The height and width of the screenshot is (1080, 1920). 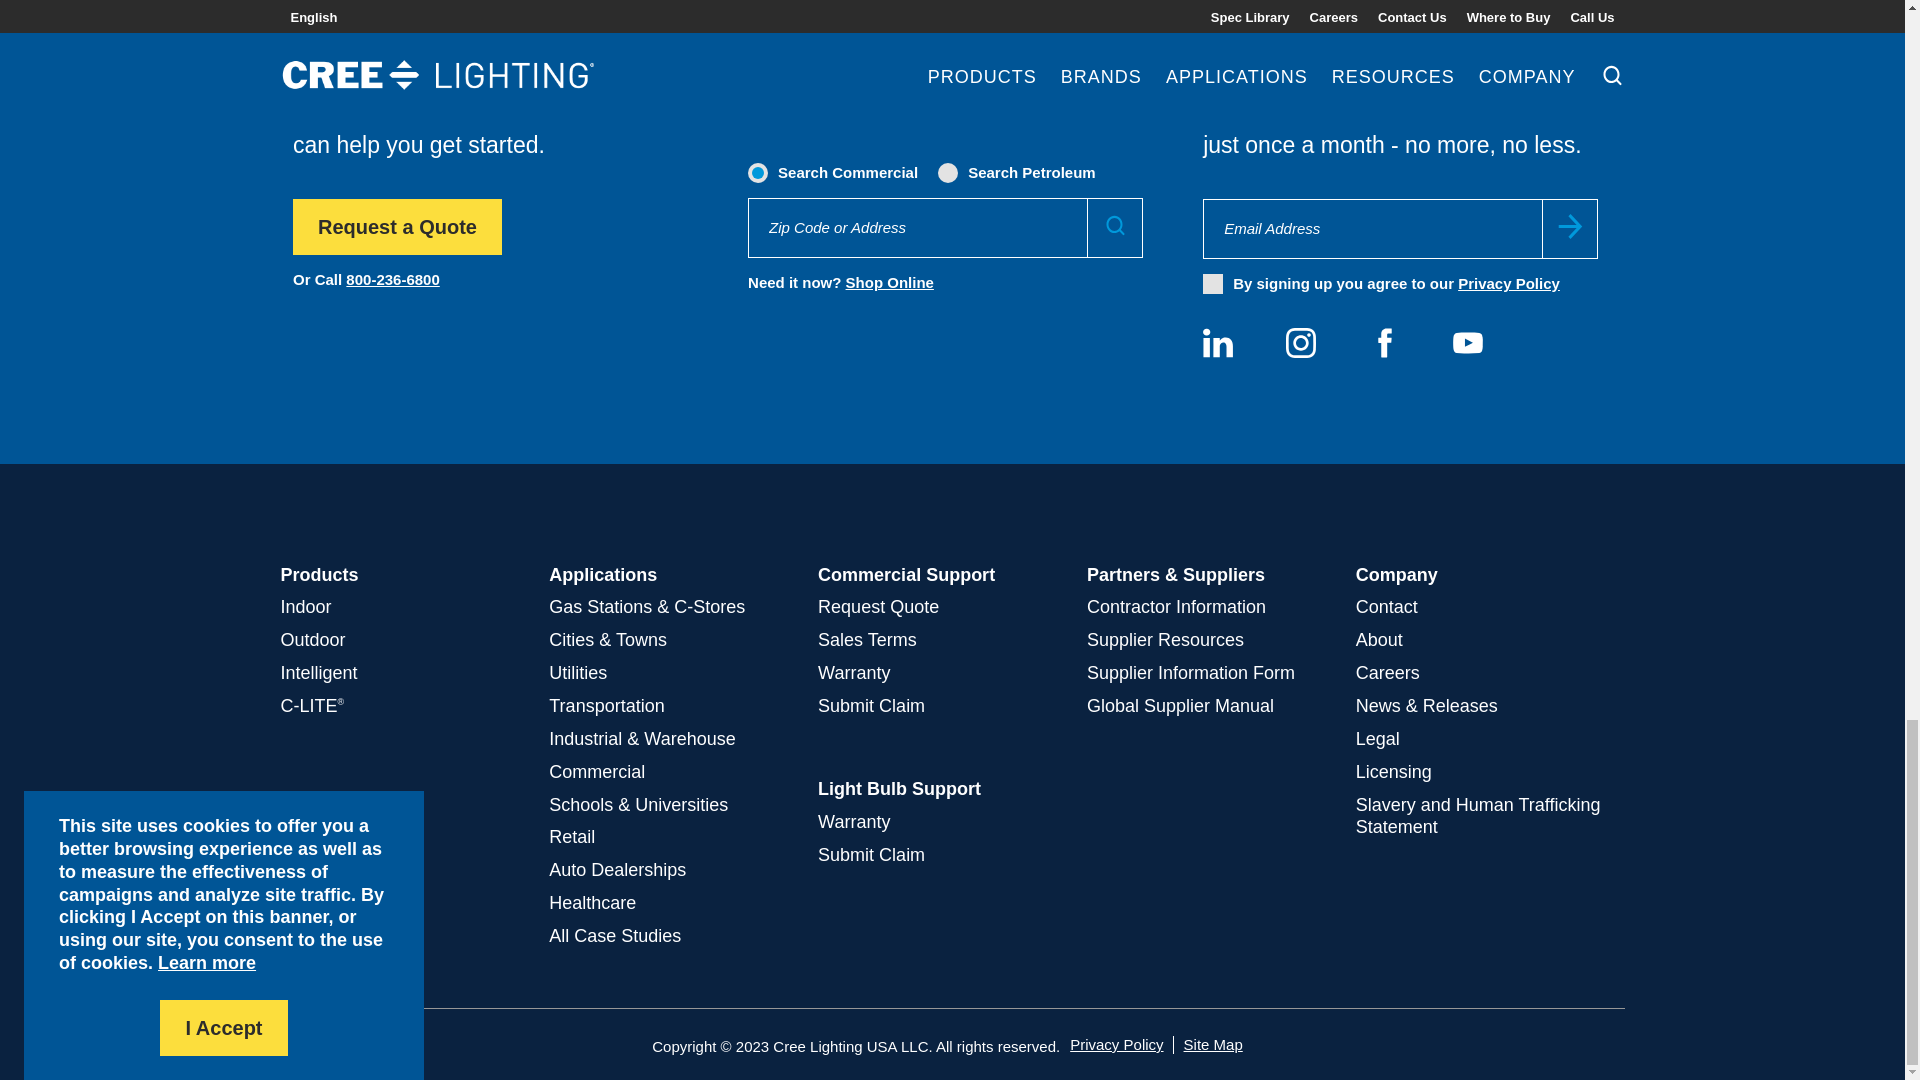 I want to click on petroleum, so click(x=949, y=172).